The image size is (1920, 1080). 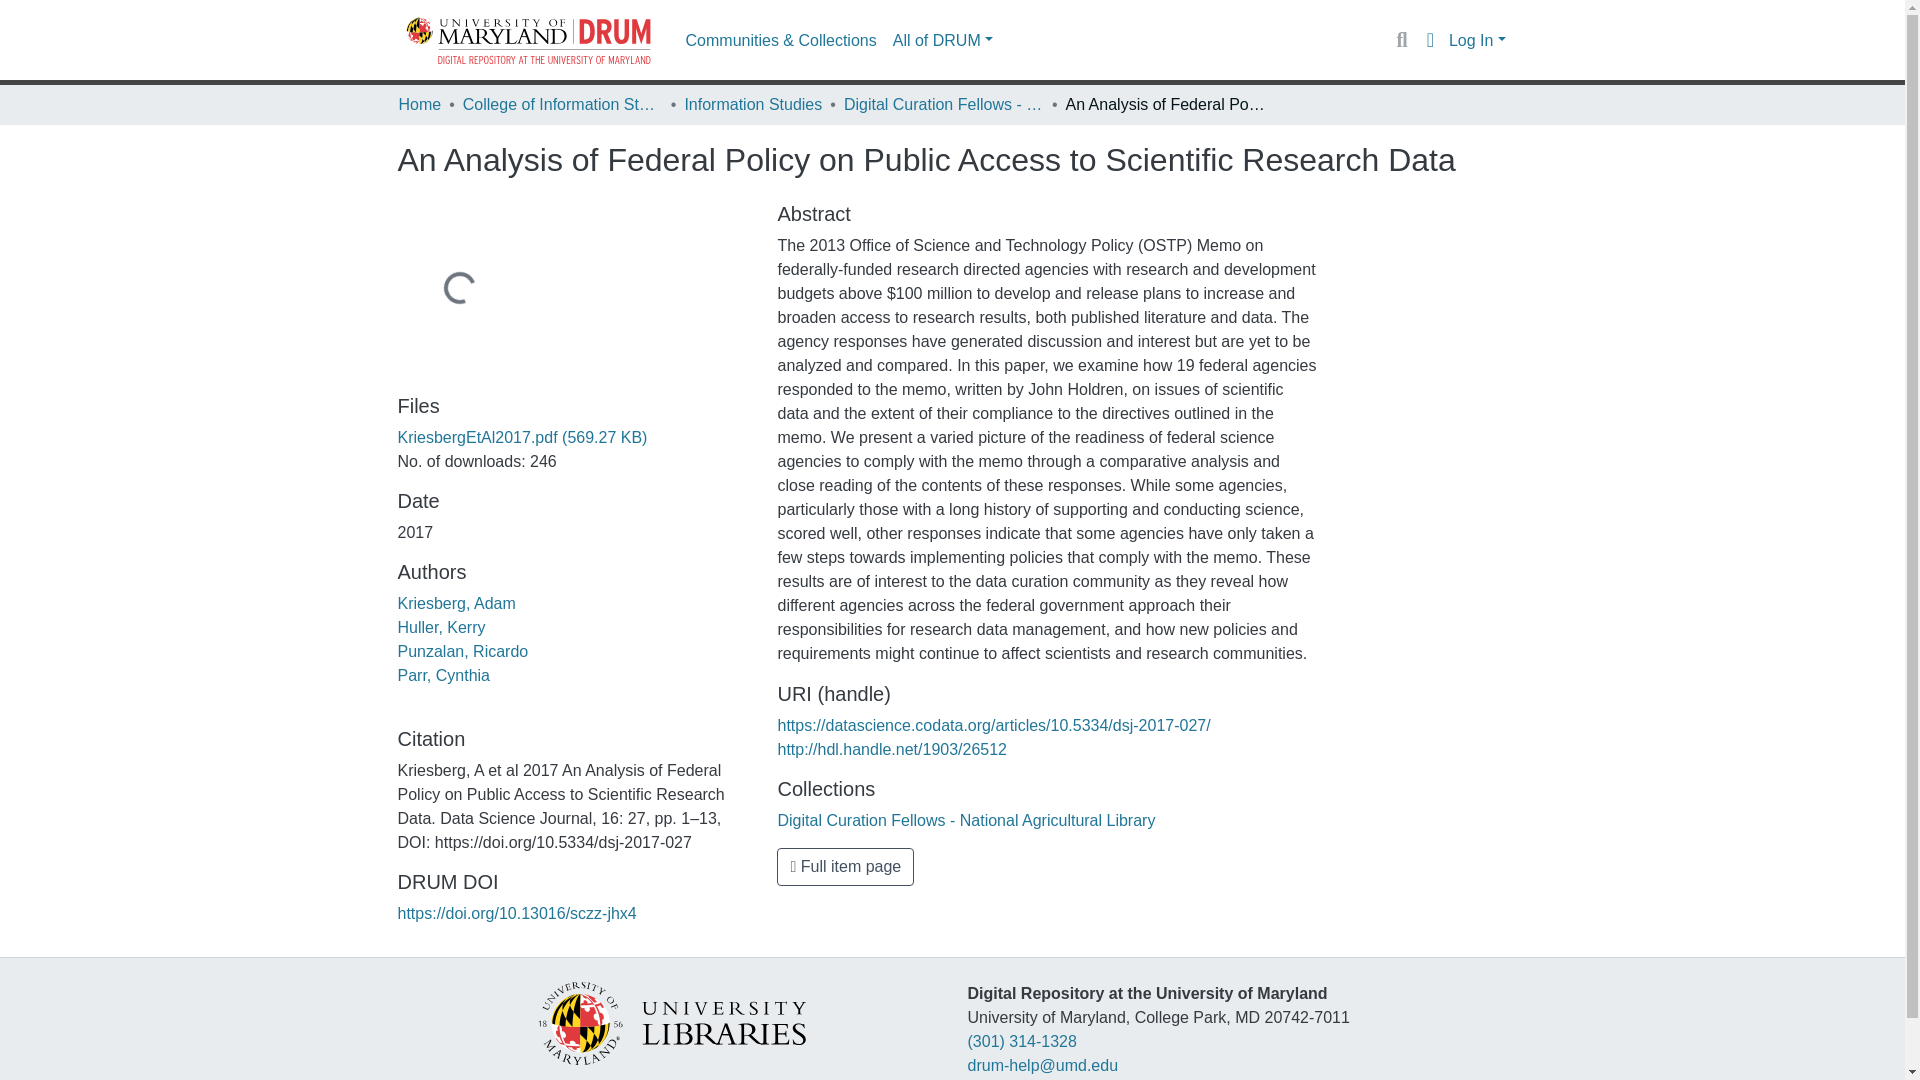 What do you see at coordinates (463, 650) in the screenshot?
I see `Punzalan, Ricardo` at bounding box center [463, 650].